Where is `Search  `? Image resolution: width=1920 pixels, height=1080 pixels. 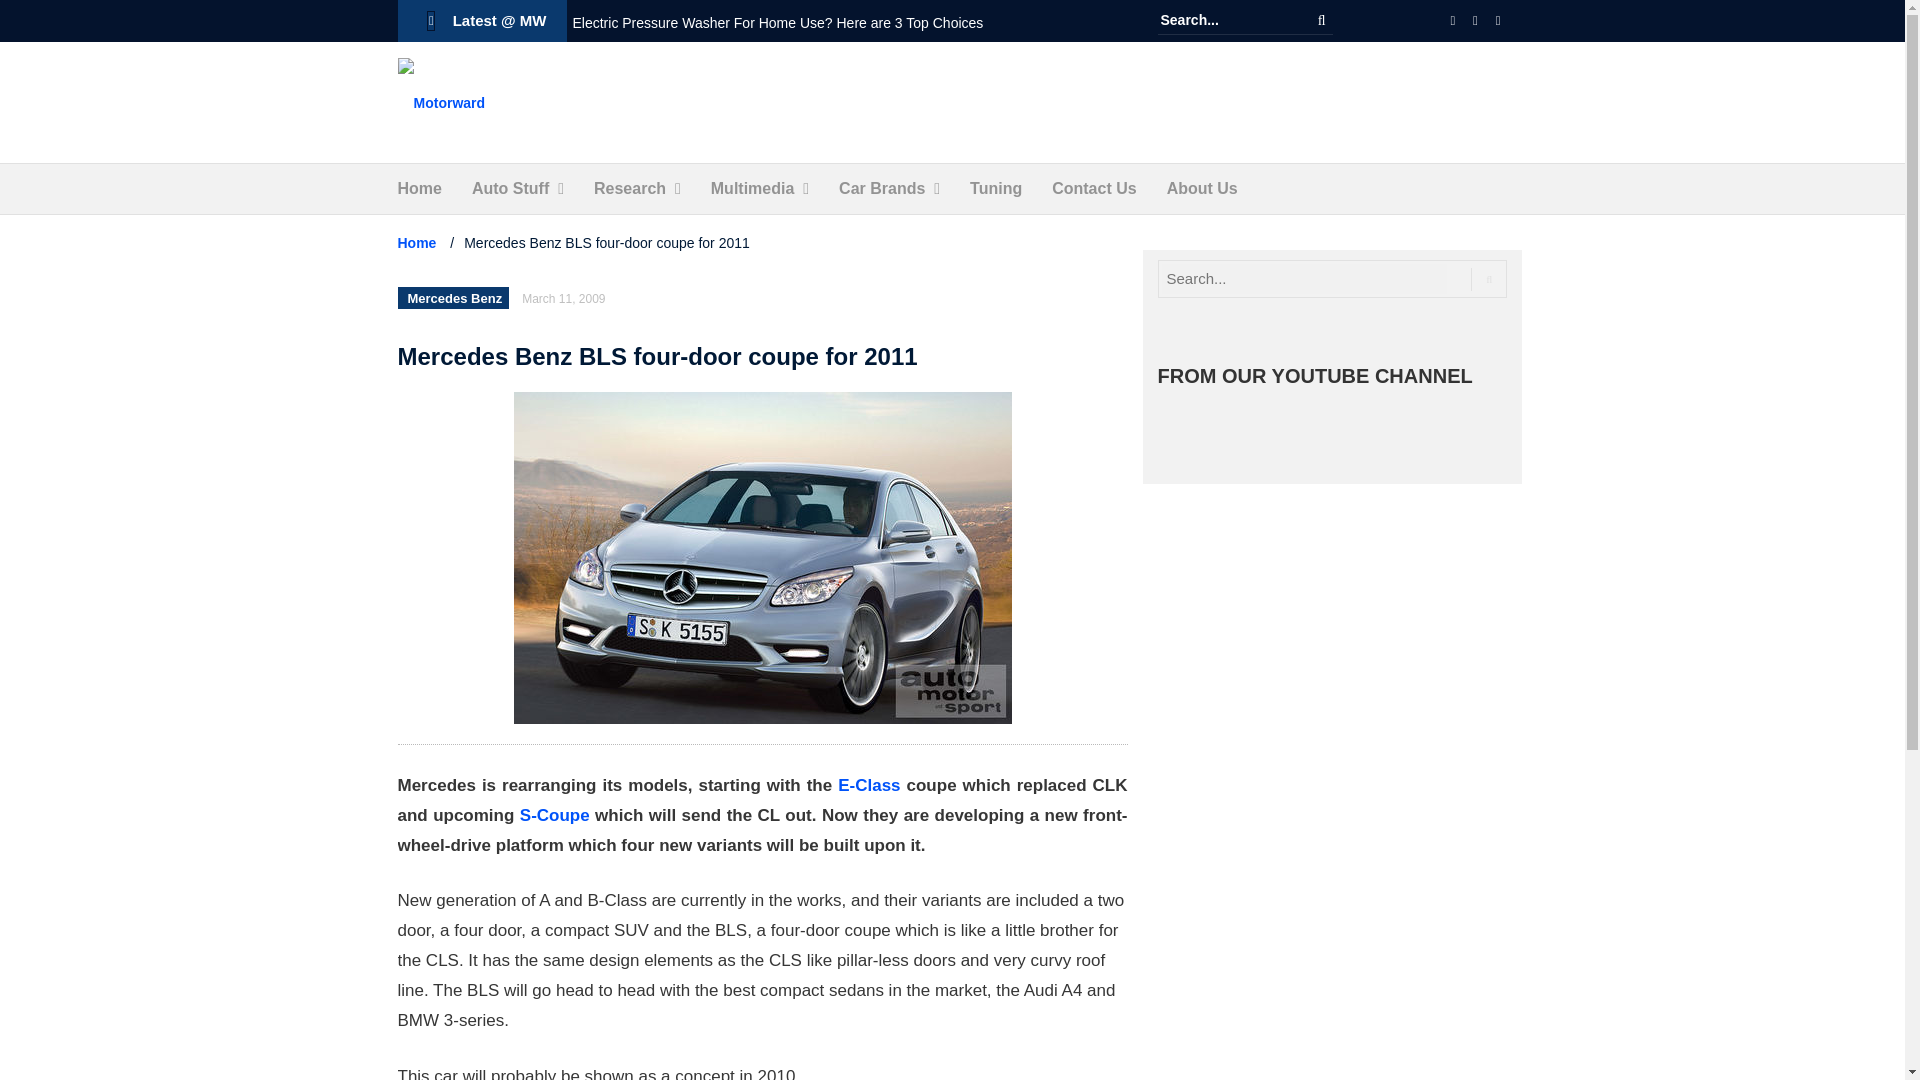 Search   is located at coordinates (1322, 20).